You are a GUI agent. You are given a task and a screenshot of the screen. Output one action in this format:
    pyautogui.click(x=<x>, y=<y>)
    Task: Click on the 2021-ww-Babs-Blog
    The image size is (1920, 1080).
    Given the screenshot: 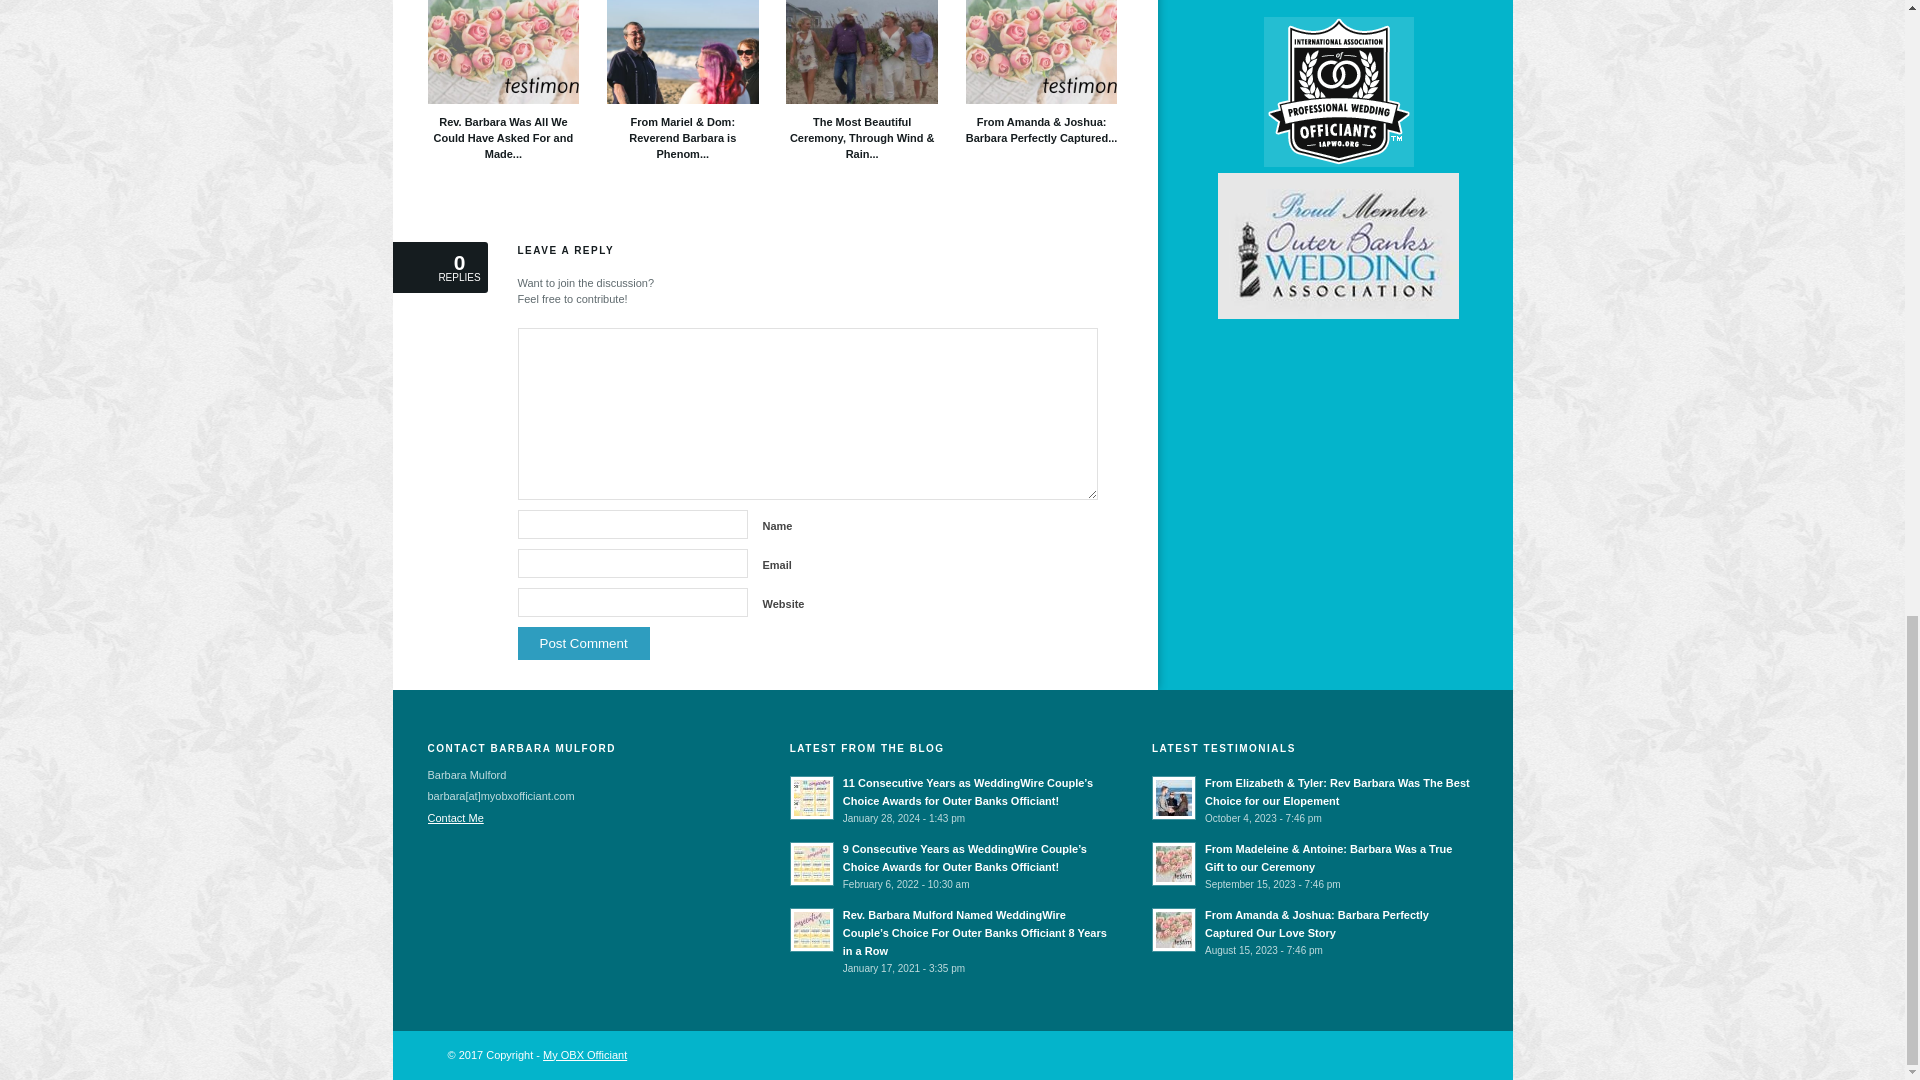 What is the action you would take?
    pyautogui.click(x=812, y=930)
    